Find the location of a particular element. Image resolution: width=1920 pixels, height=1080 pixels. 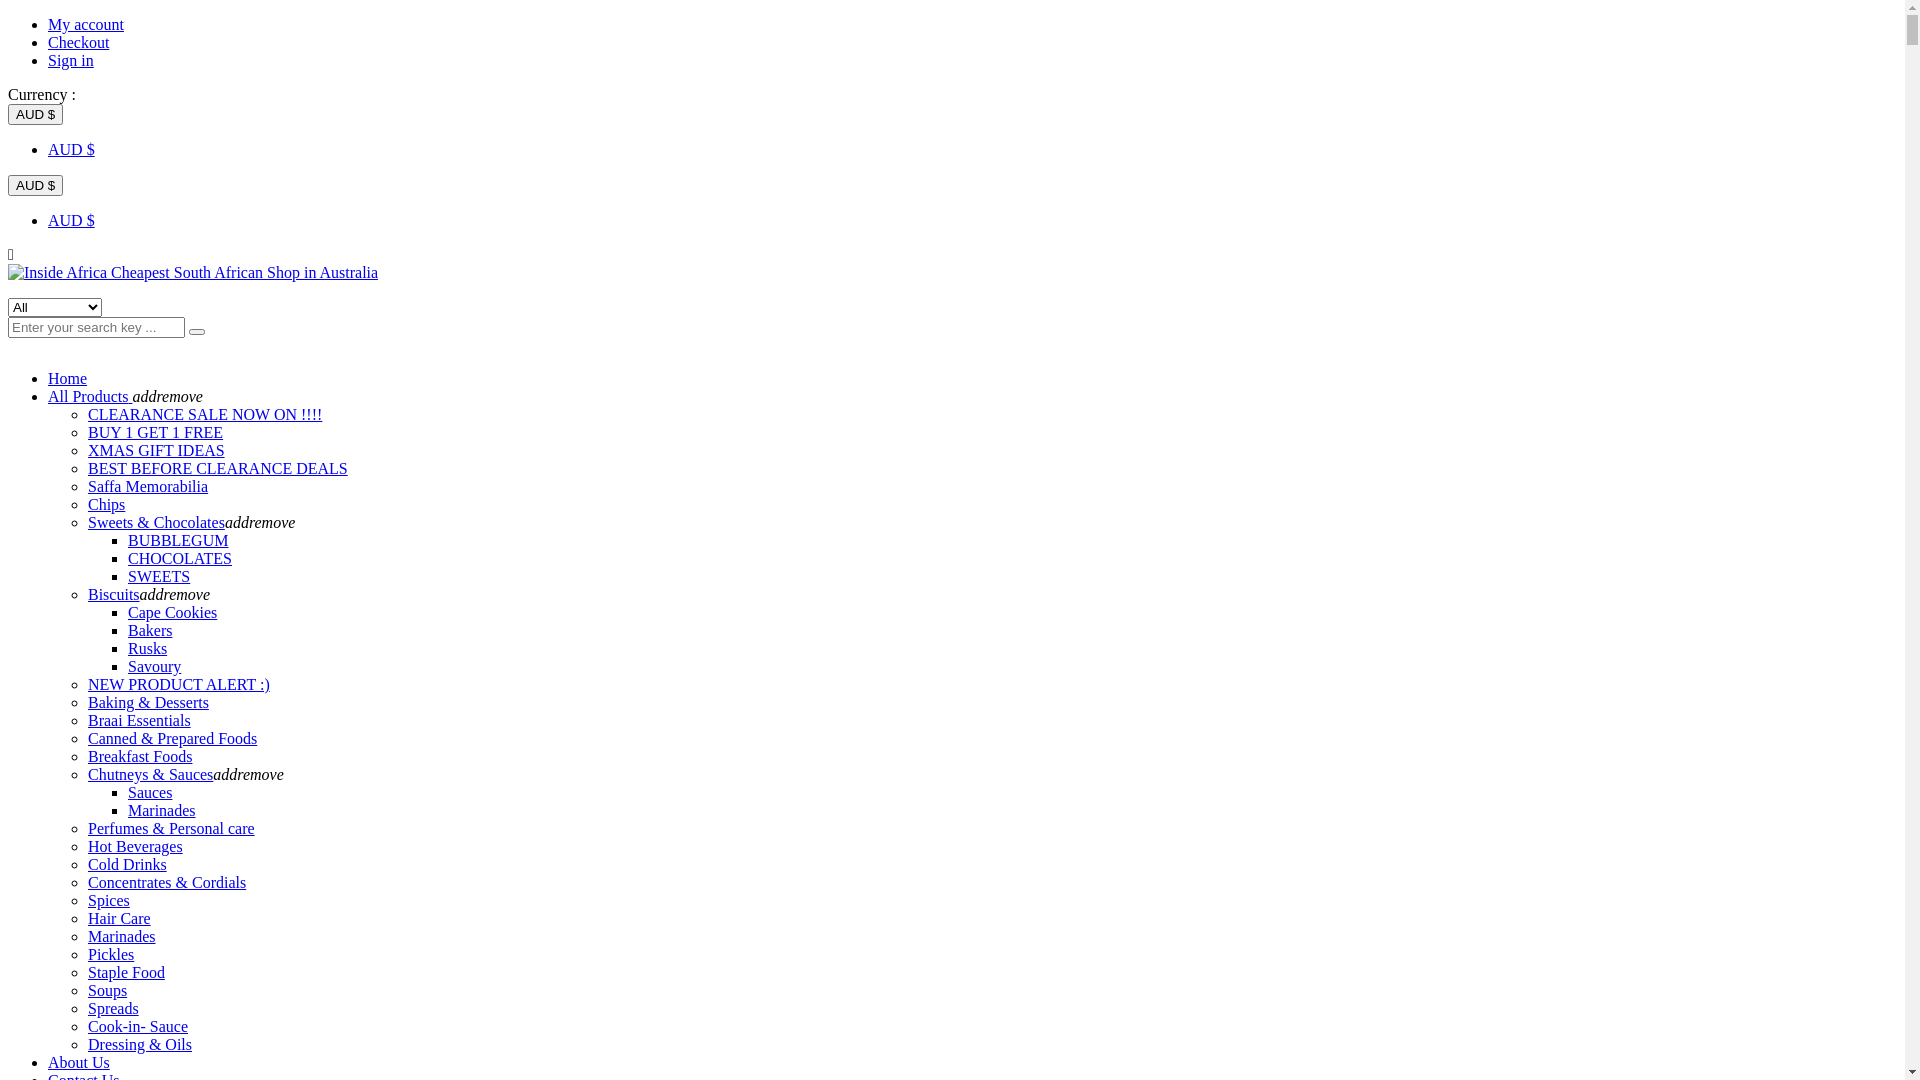

Staple Food is located at coordinates (126, 972).